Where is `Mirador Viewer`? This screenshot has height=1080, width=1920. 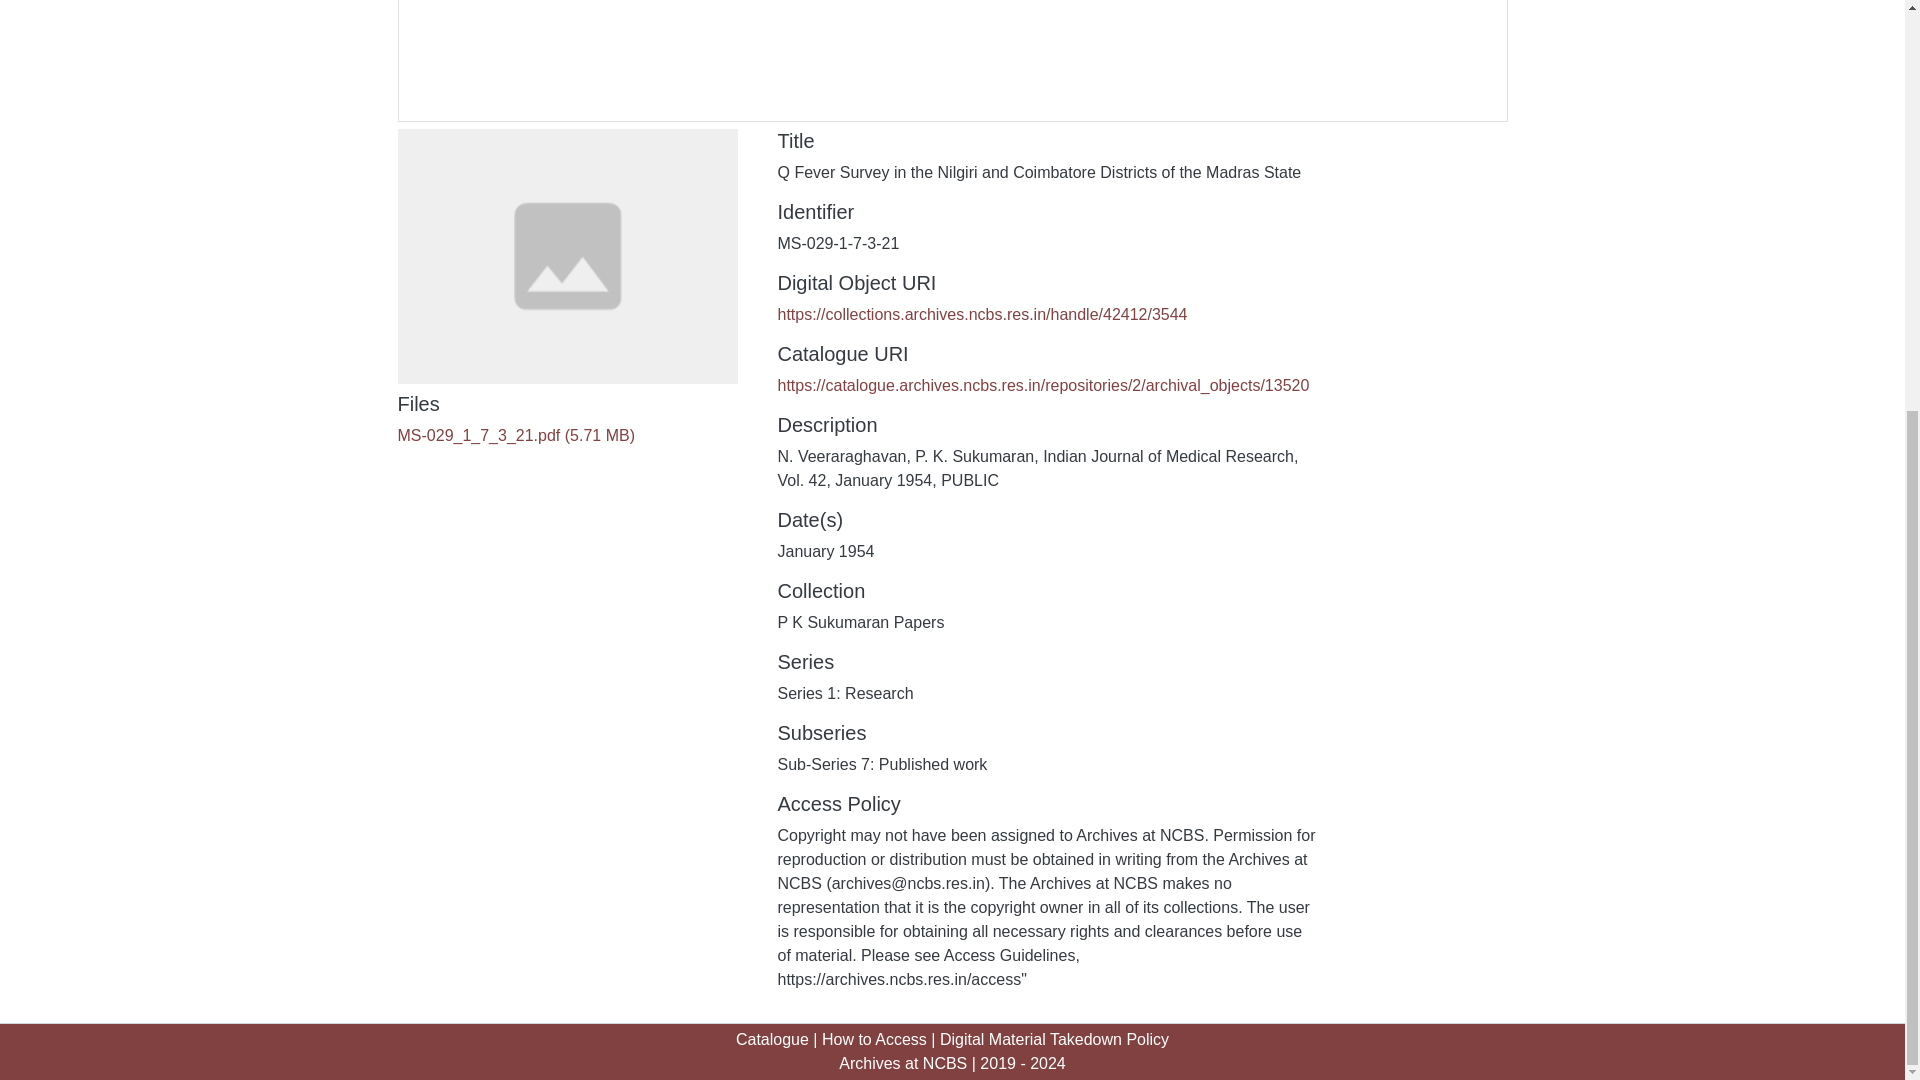 Mirador Viewer is located at coordinates (952, 61).